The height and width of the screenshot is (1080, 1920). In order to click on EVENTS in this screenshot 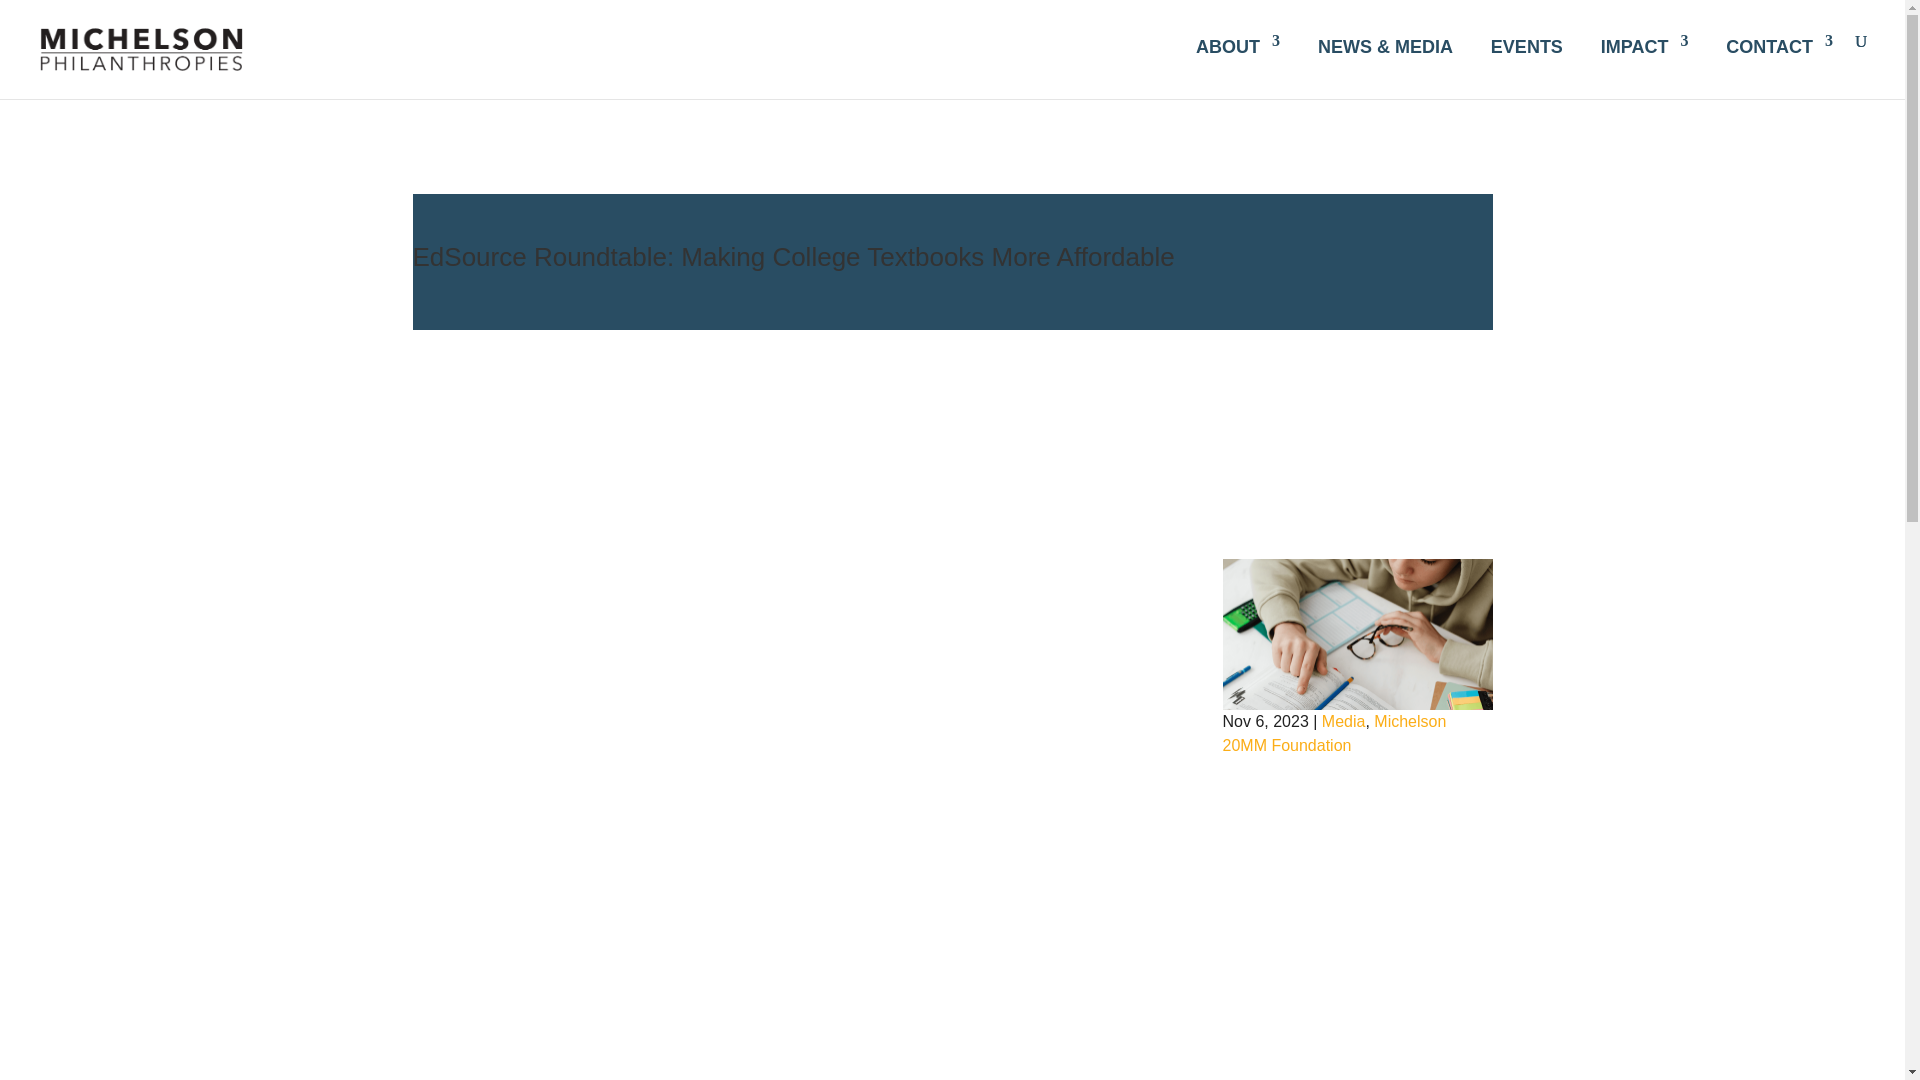, I will do `click(1526, 44)`.